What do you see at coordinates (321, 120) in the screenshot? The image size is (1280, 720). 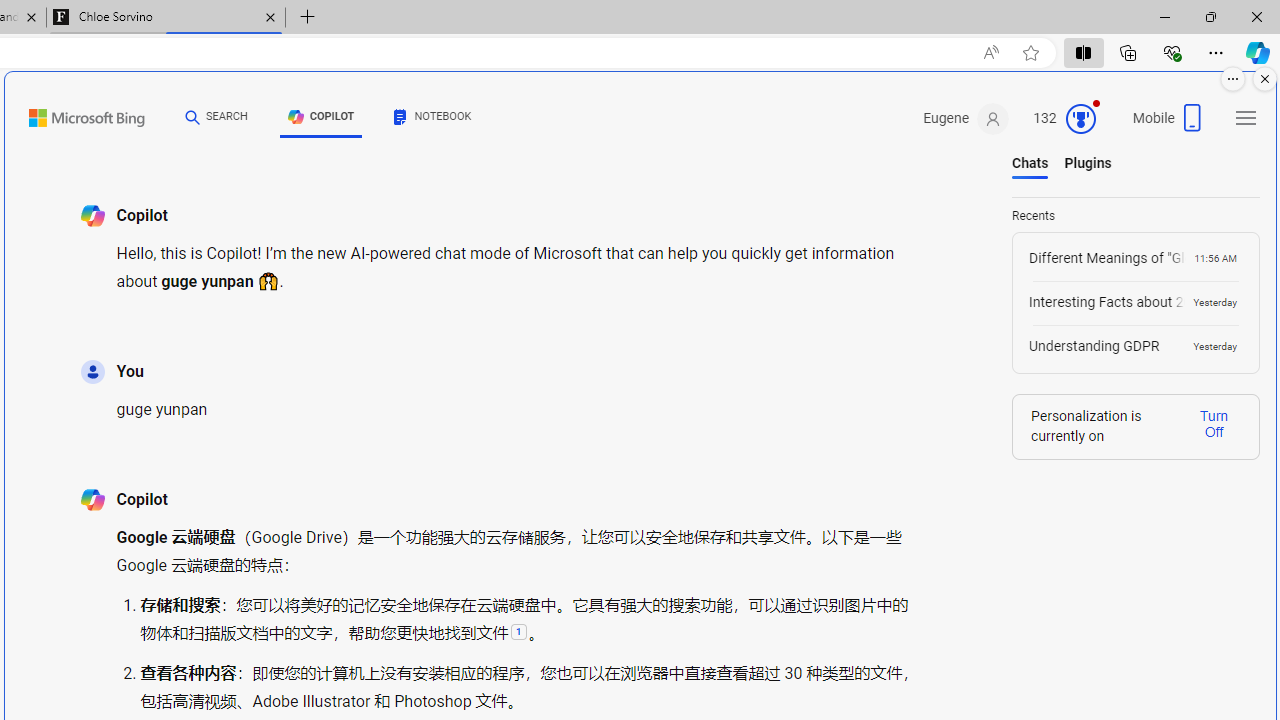 I see `COPILOT` at bounding box center [321, 120].